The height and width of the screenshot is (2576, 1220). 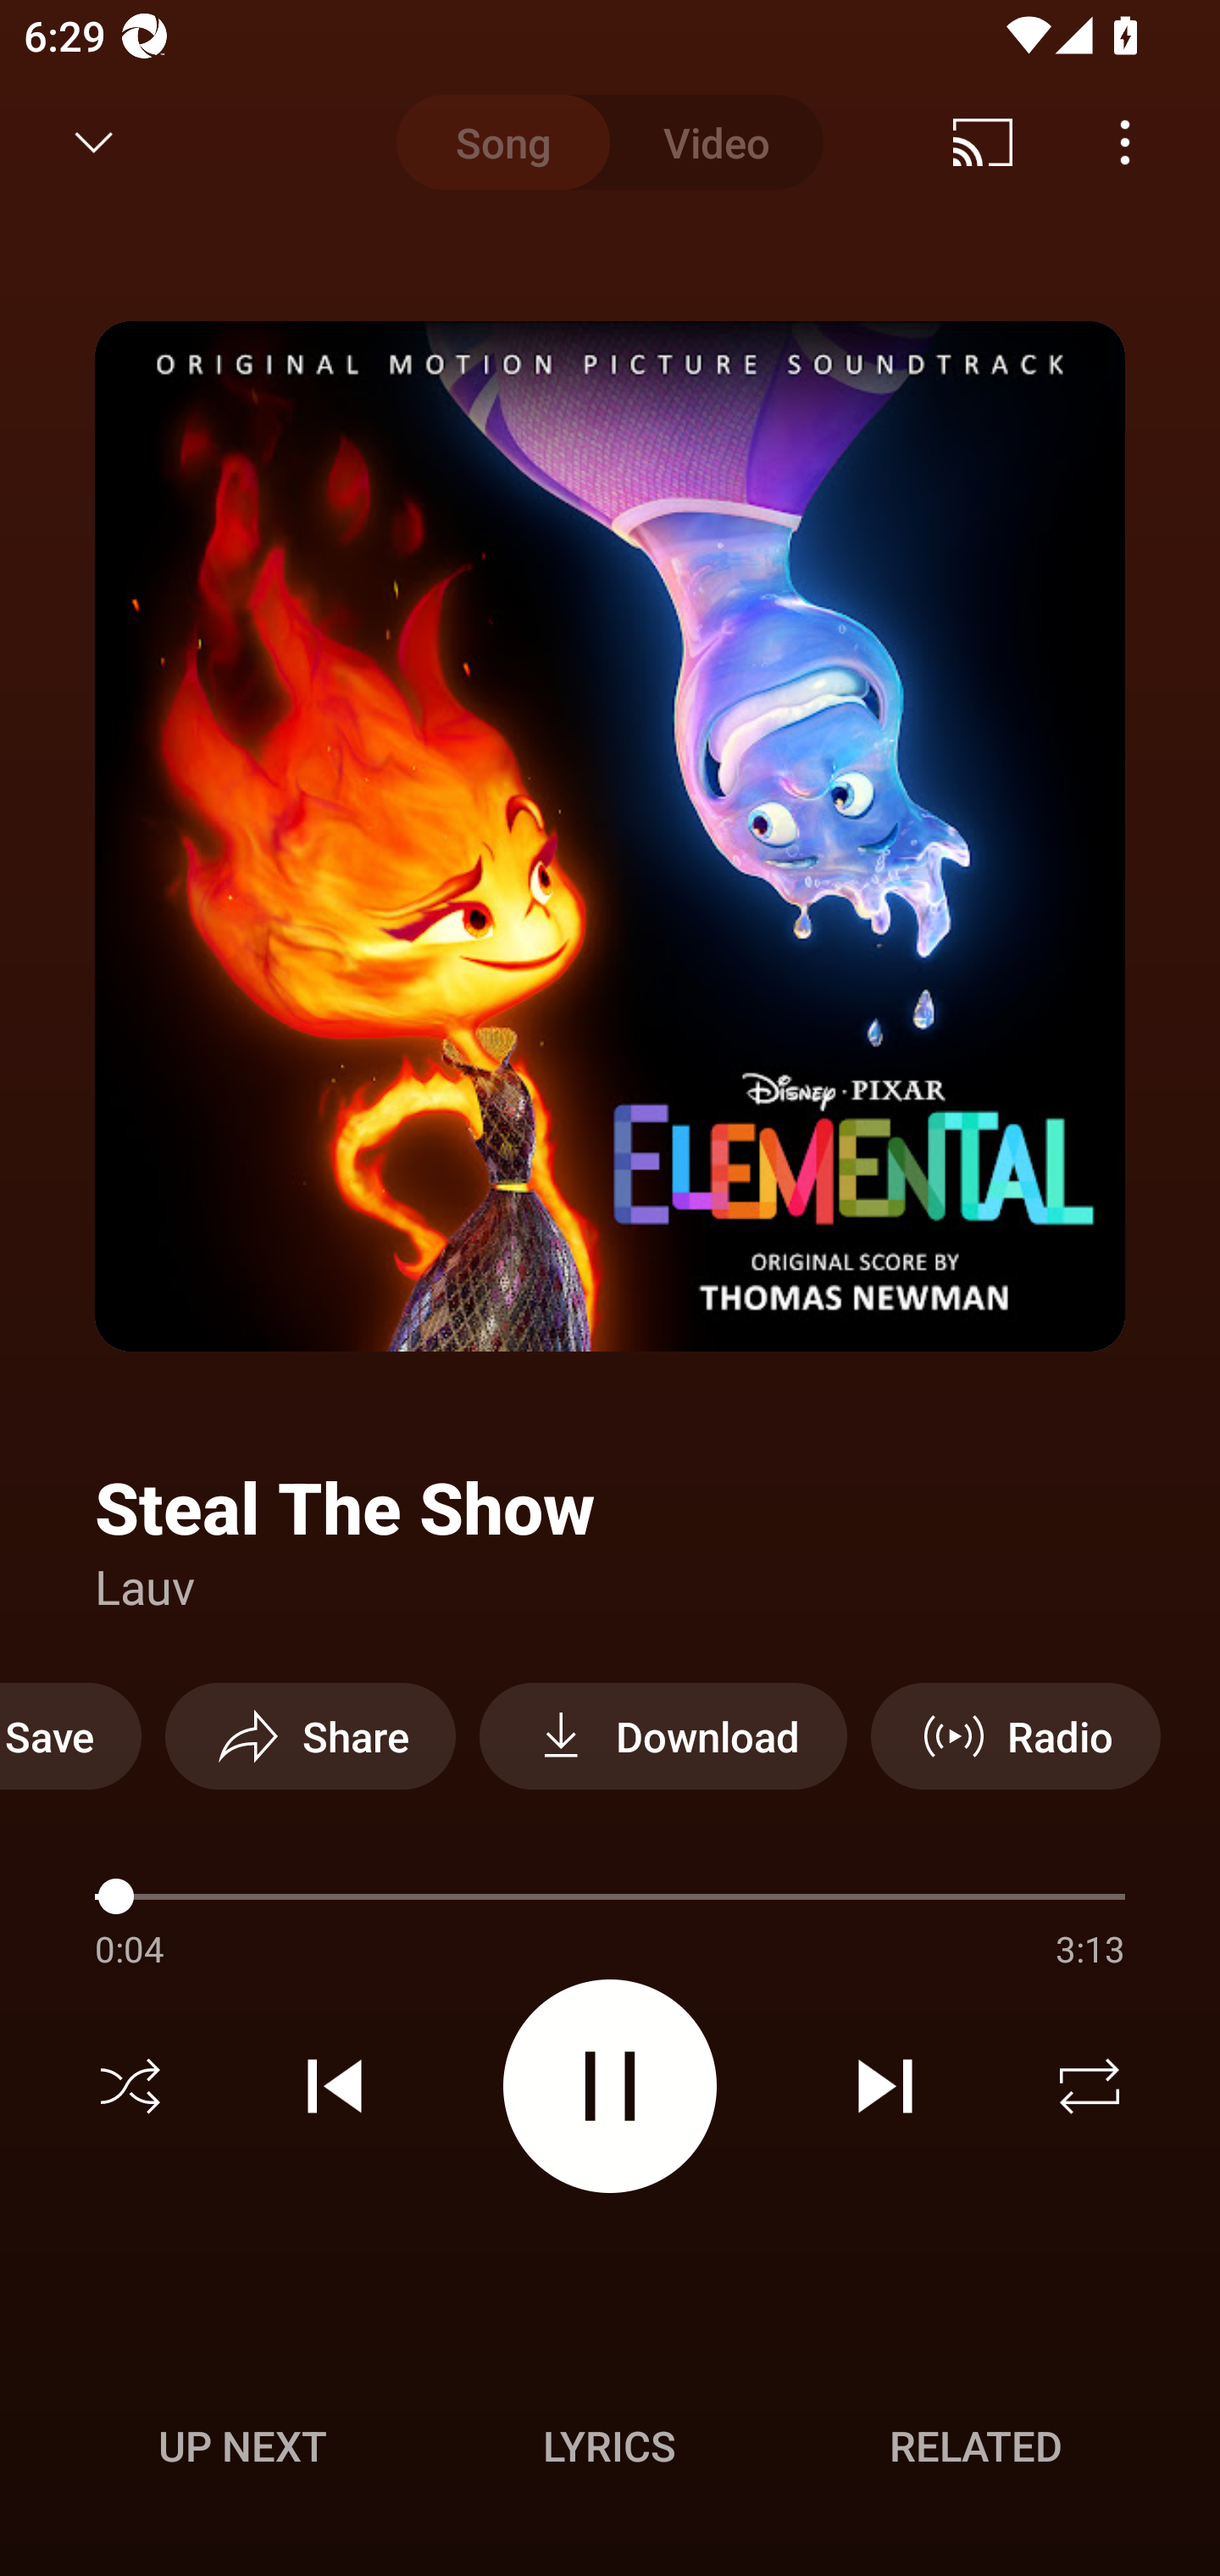 What do you see at coordinates (94, 142) in the screenshot?
I see `Minimize` at bounding box center [94, 142].